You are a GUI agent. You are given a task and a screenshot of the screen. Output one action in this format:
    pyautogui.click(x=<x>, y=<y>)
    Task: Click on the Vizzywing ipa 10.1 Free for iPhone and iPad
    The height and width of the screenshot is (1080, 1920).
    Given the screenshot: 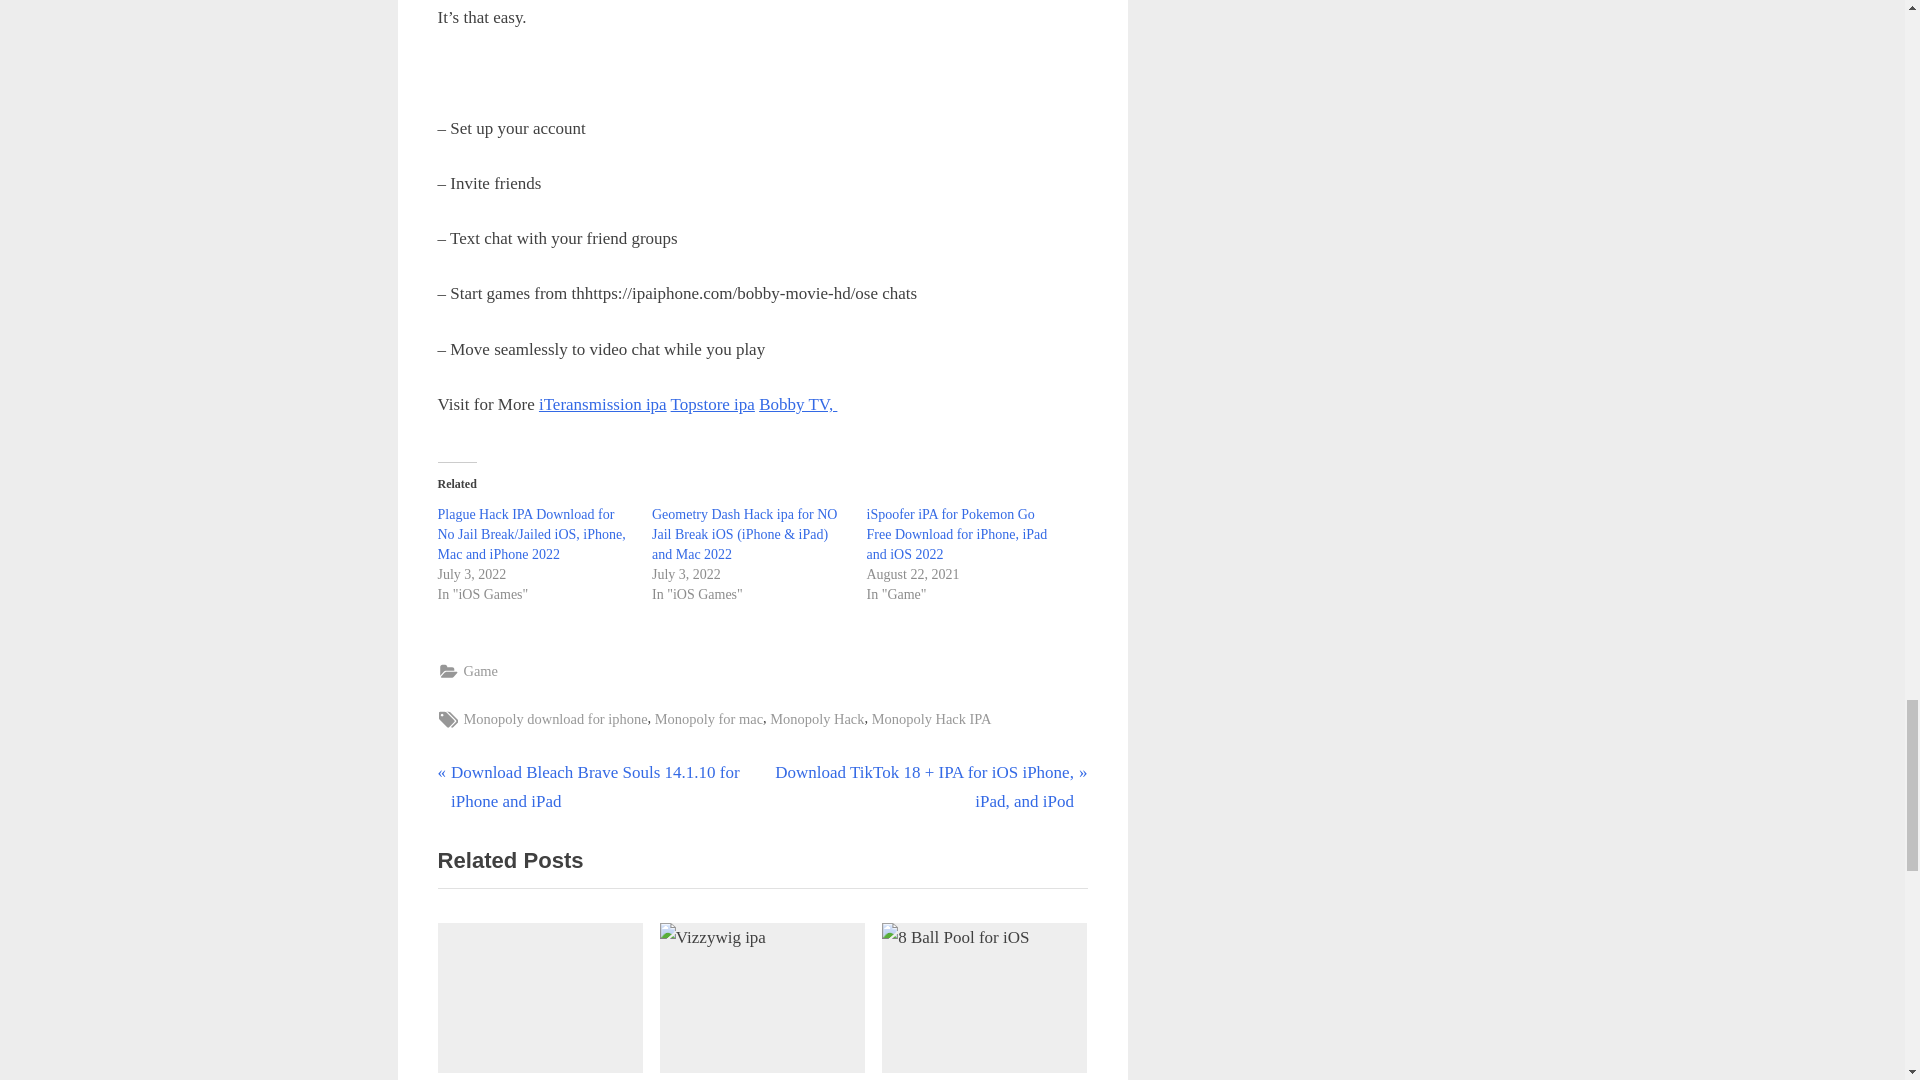 What is the action you would take?
    pyautogui.click(x=762, y=1002)
    